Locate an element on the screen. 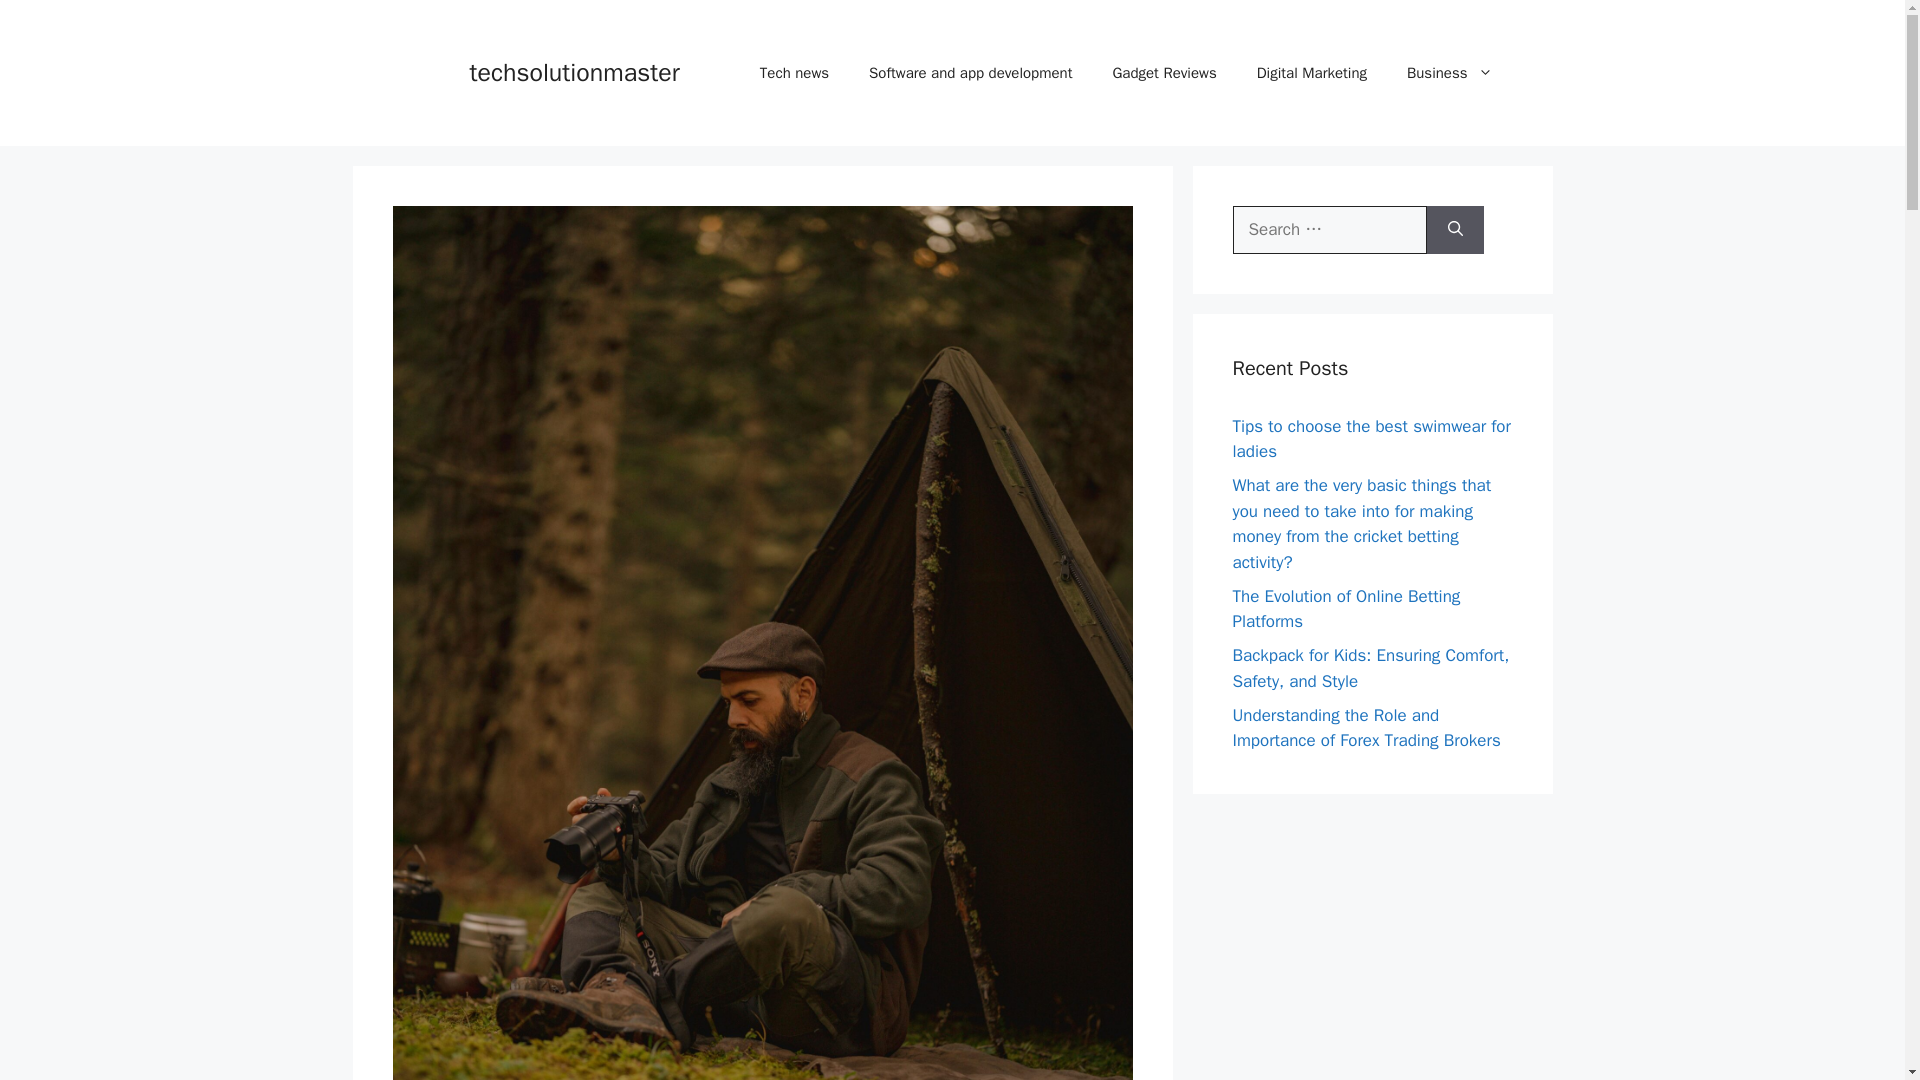  Software and app development is located at coordinates (970, 72).